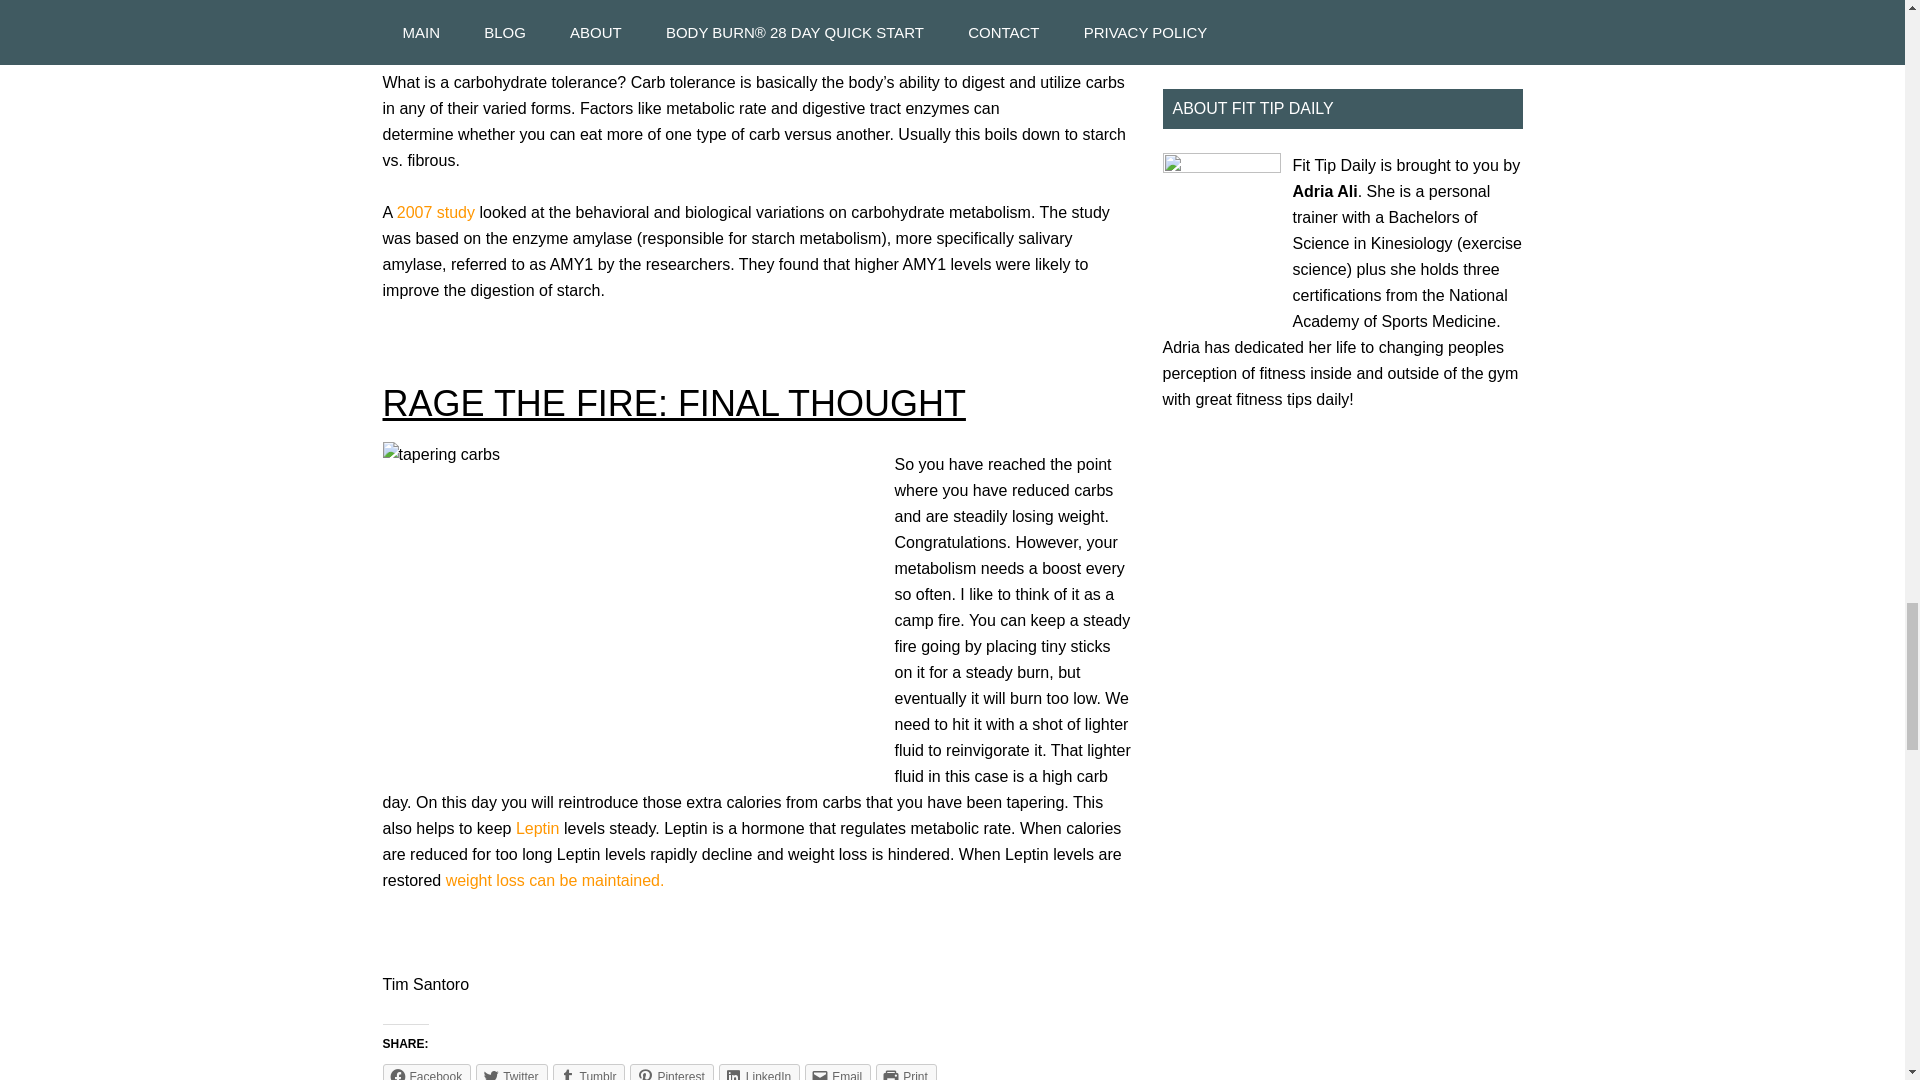 This screenshot has height=1080, width=1920. Describe the element at coordinates (426, 1072) in the screenshot. I see `Click to share on Facebook` at that location.